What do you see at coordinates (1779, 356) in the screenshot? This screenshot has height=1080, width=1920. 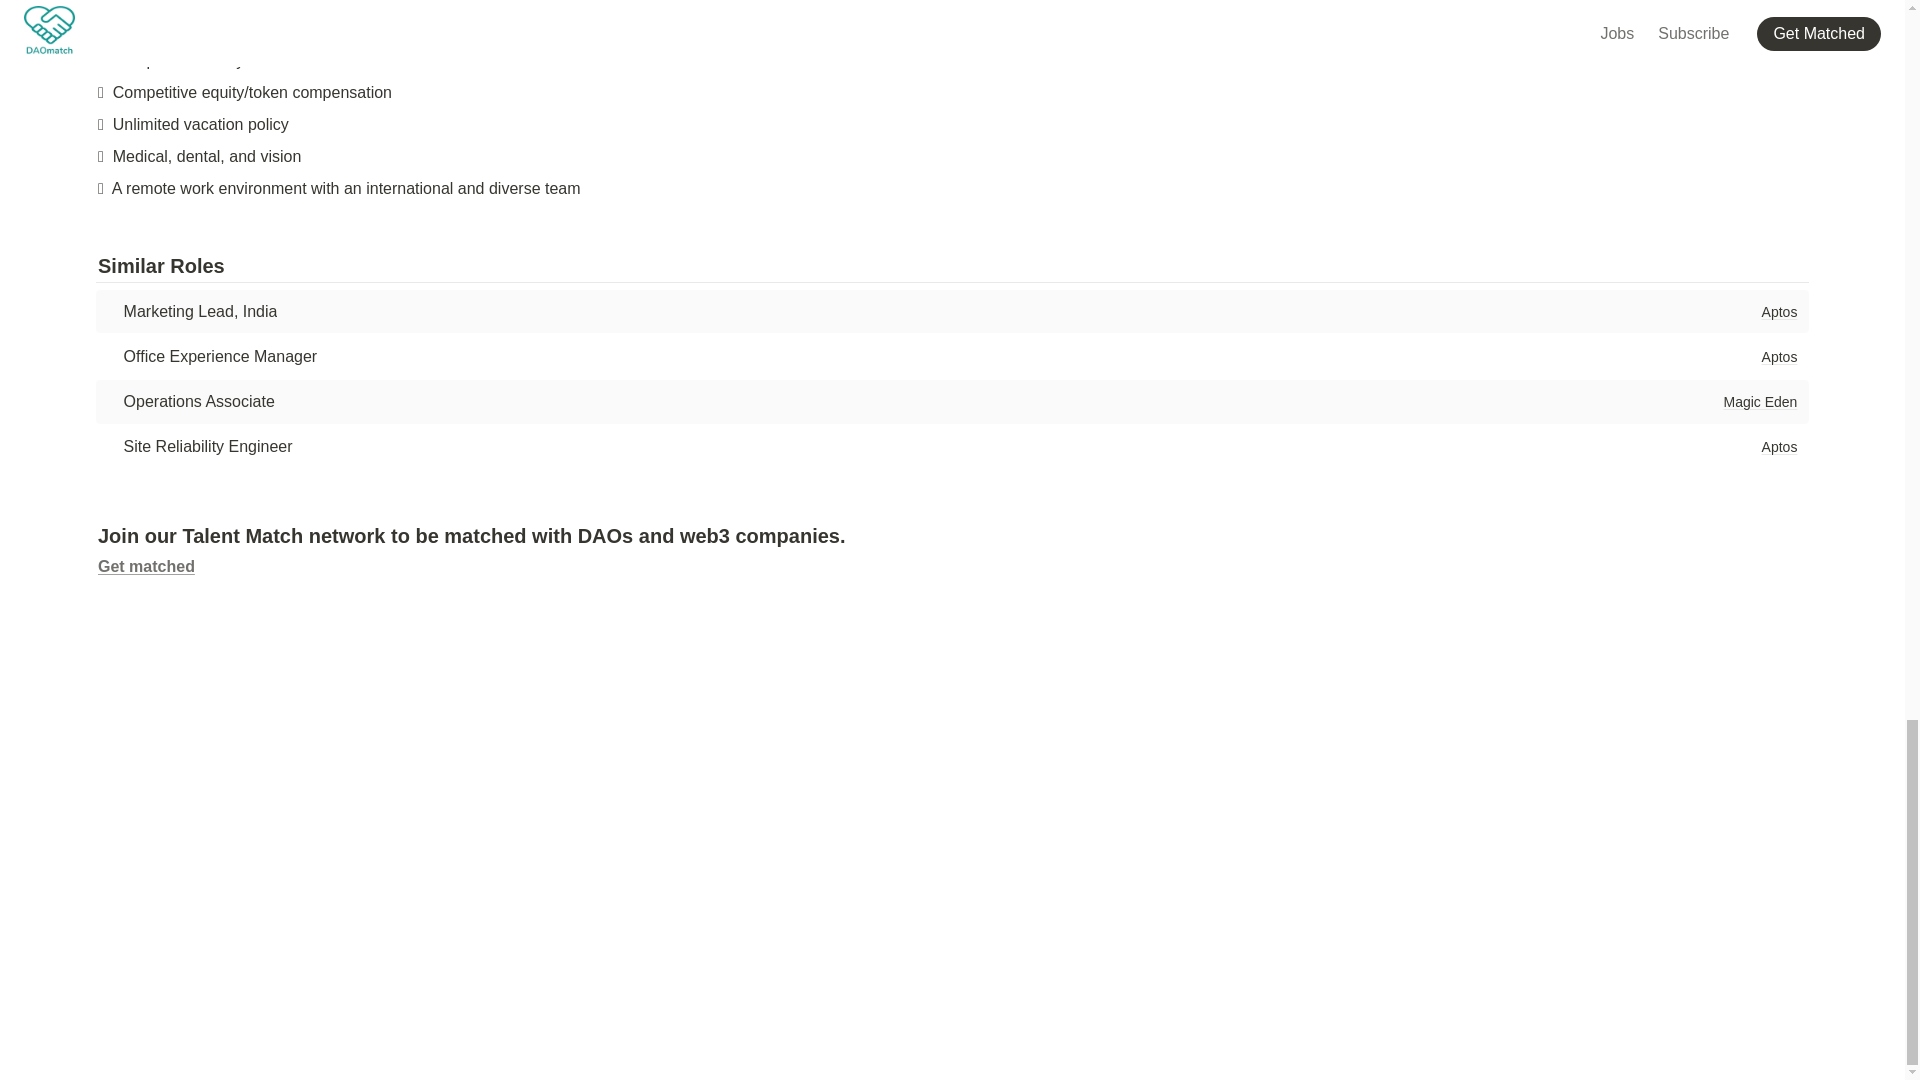 I see `Aptos` at bounding box center [1779, 356].